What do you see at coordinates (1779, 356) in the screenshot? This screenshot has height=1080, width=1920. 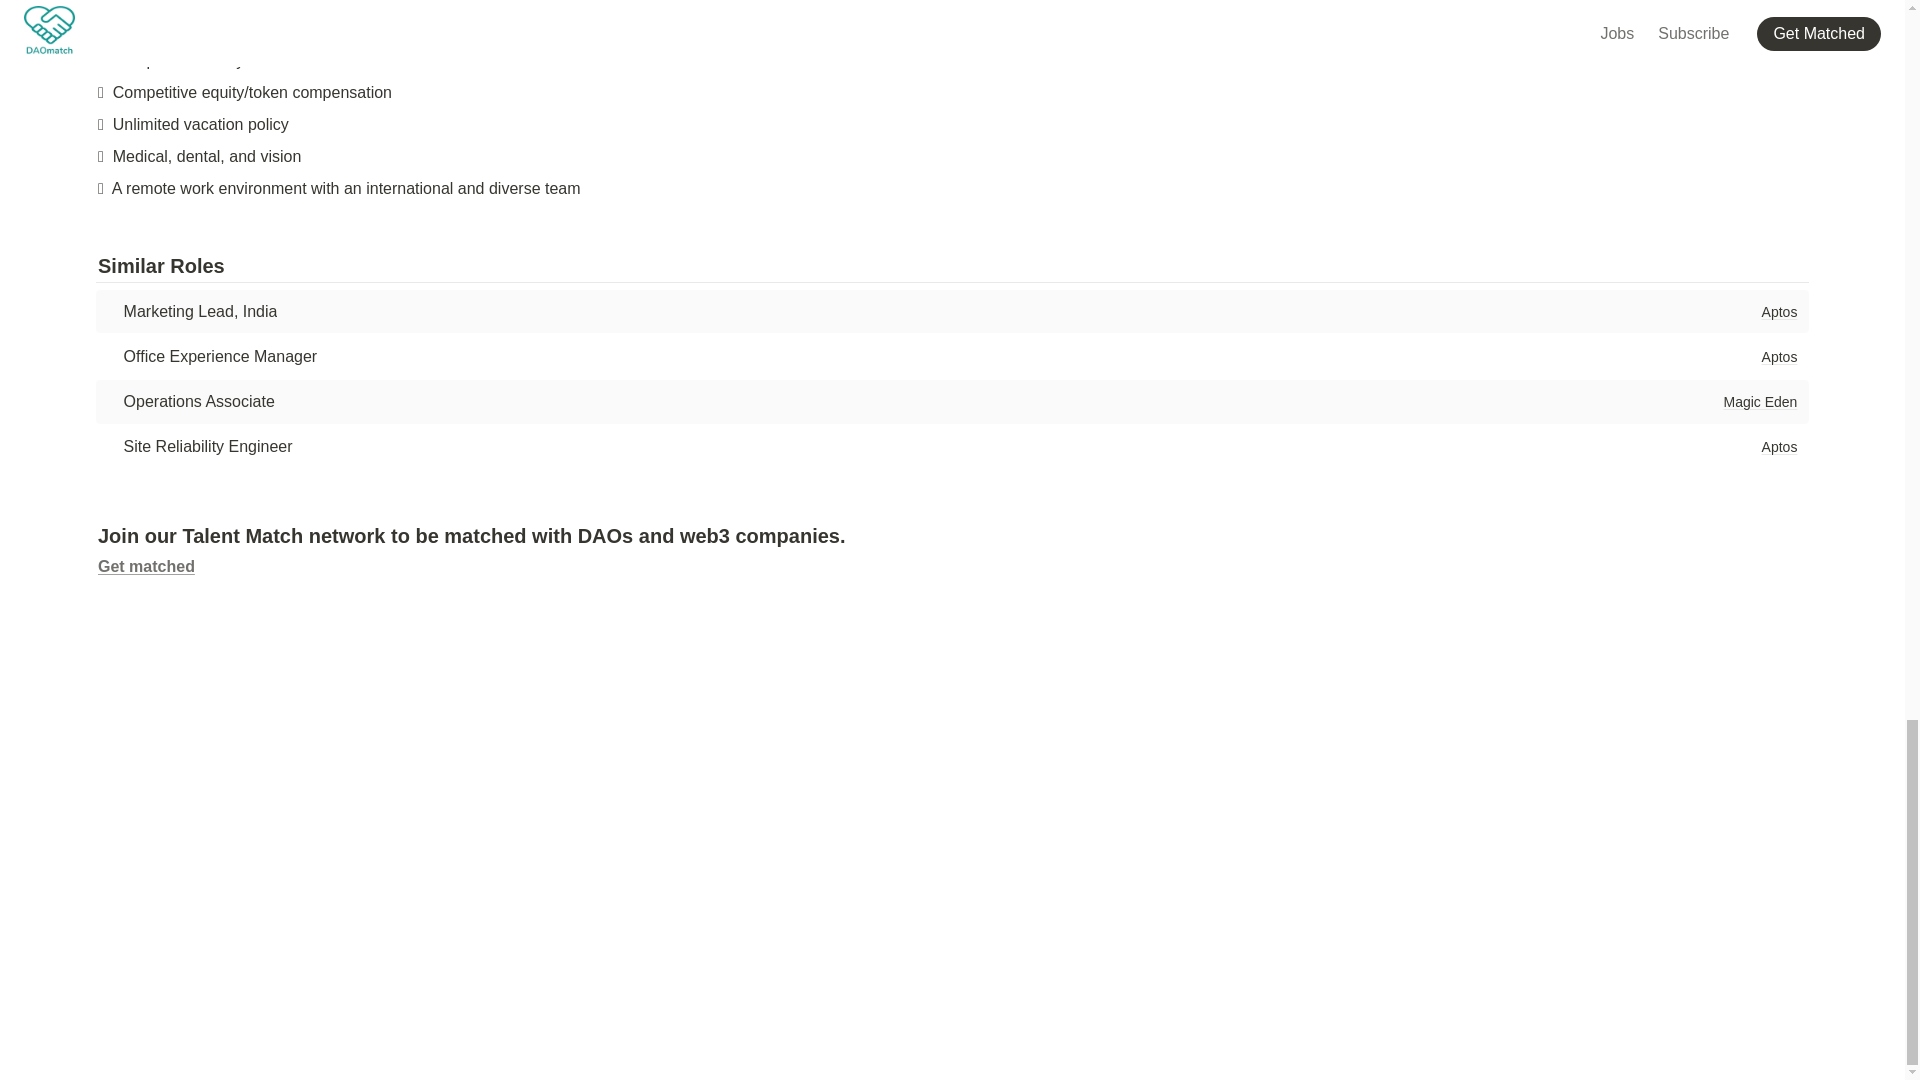 I see `Aptos` at bounding box center [1779, 356].